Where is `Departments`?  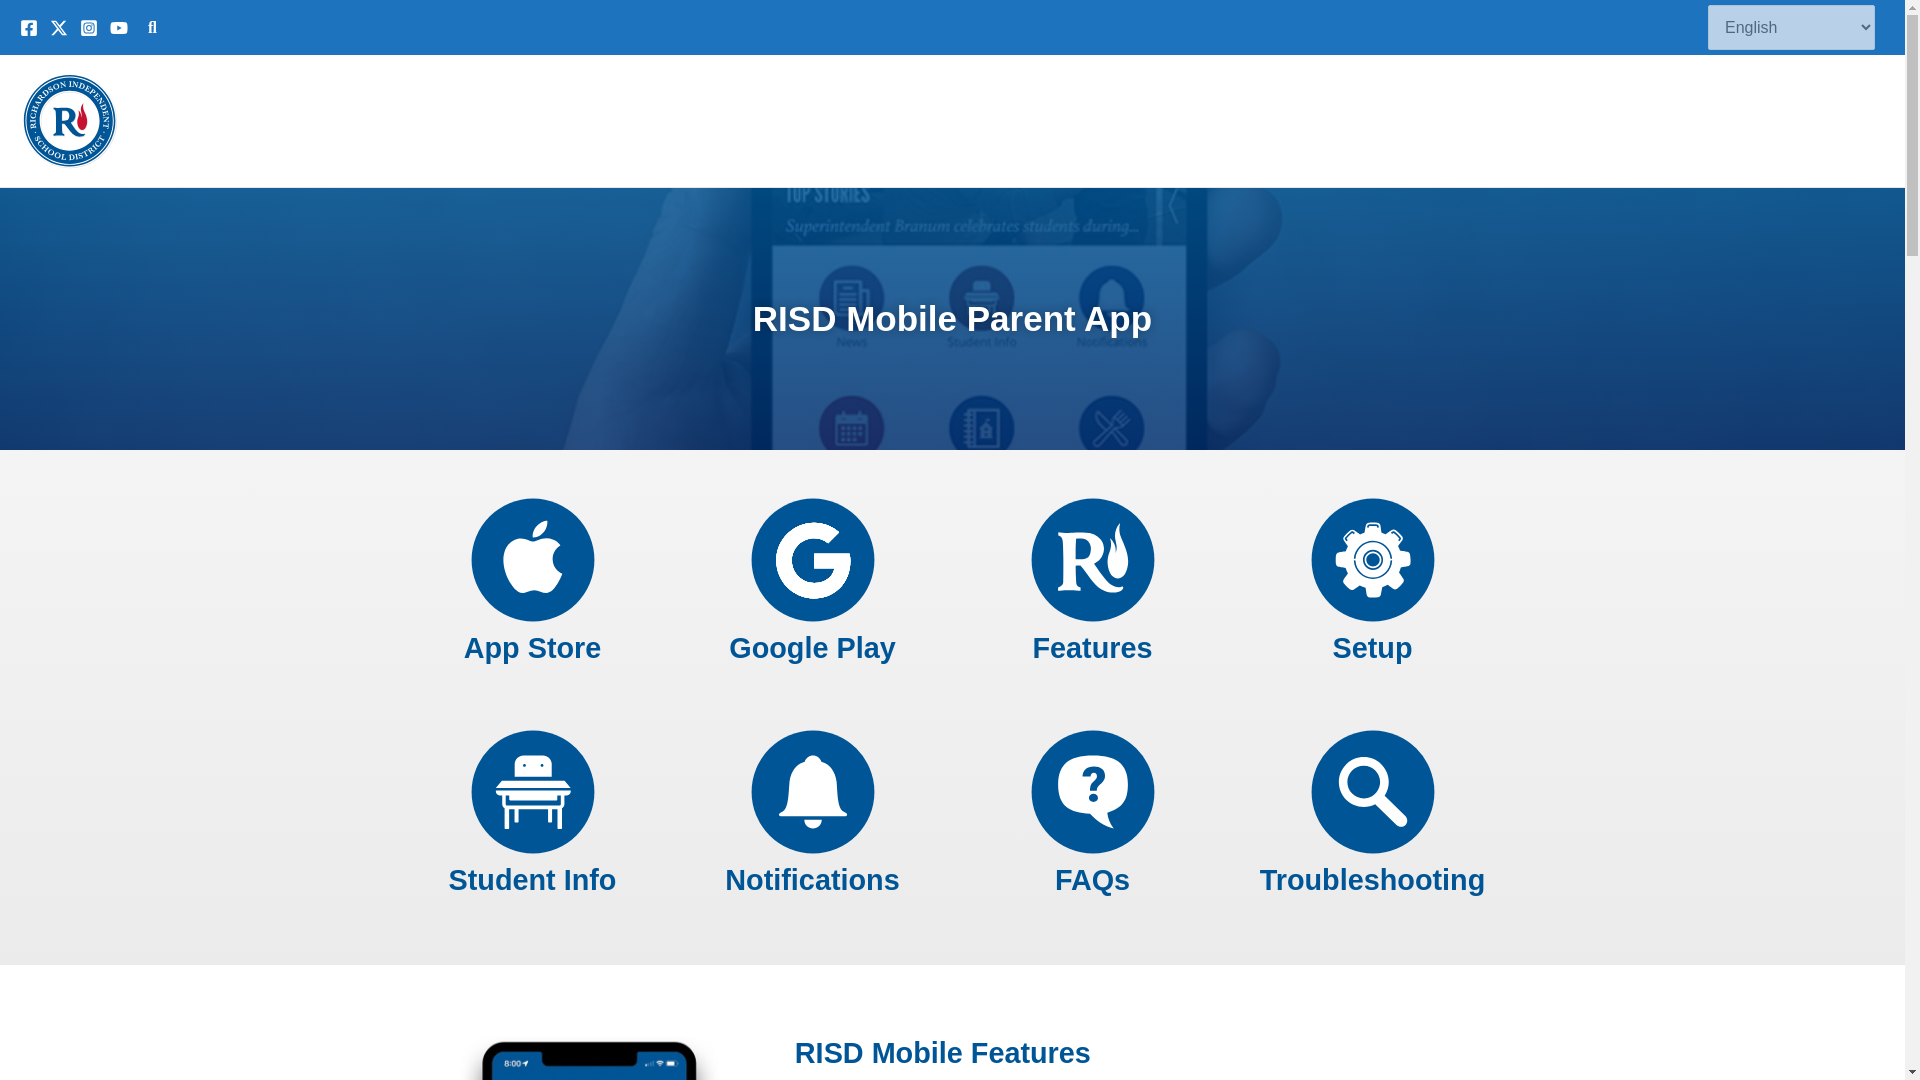
Departments is located at coordinates (1246, 120).